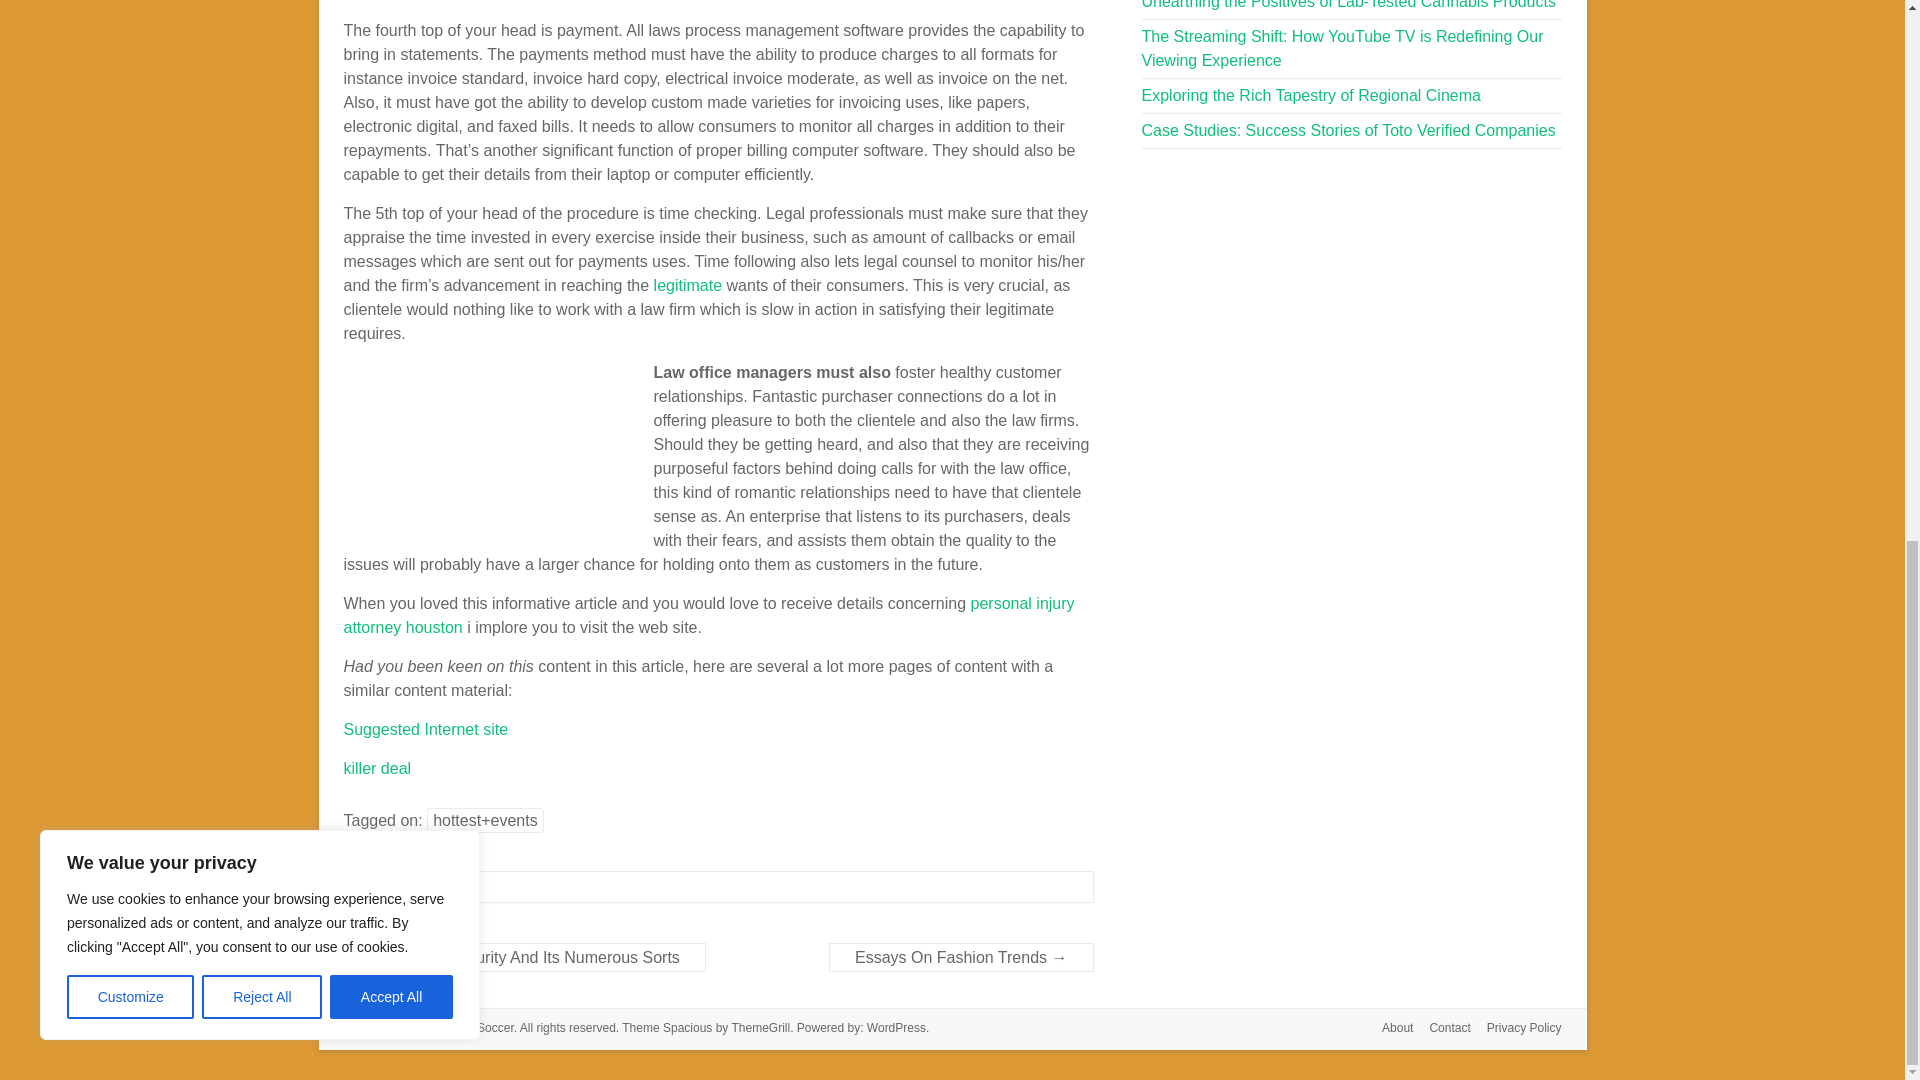 Image resolution: width=1920 pixels, height=1080 pixels. Describe the element at coordinates (426, 729) in the screenshot. I see `Suggested Internet site` at that location.